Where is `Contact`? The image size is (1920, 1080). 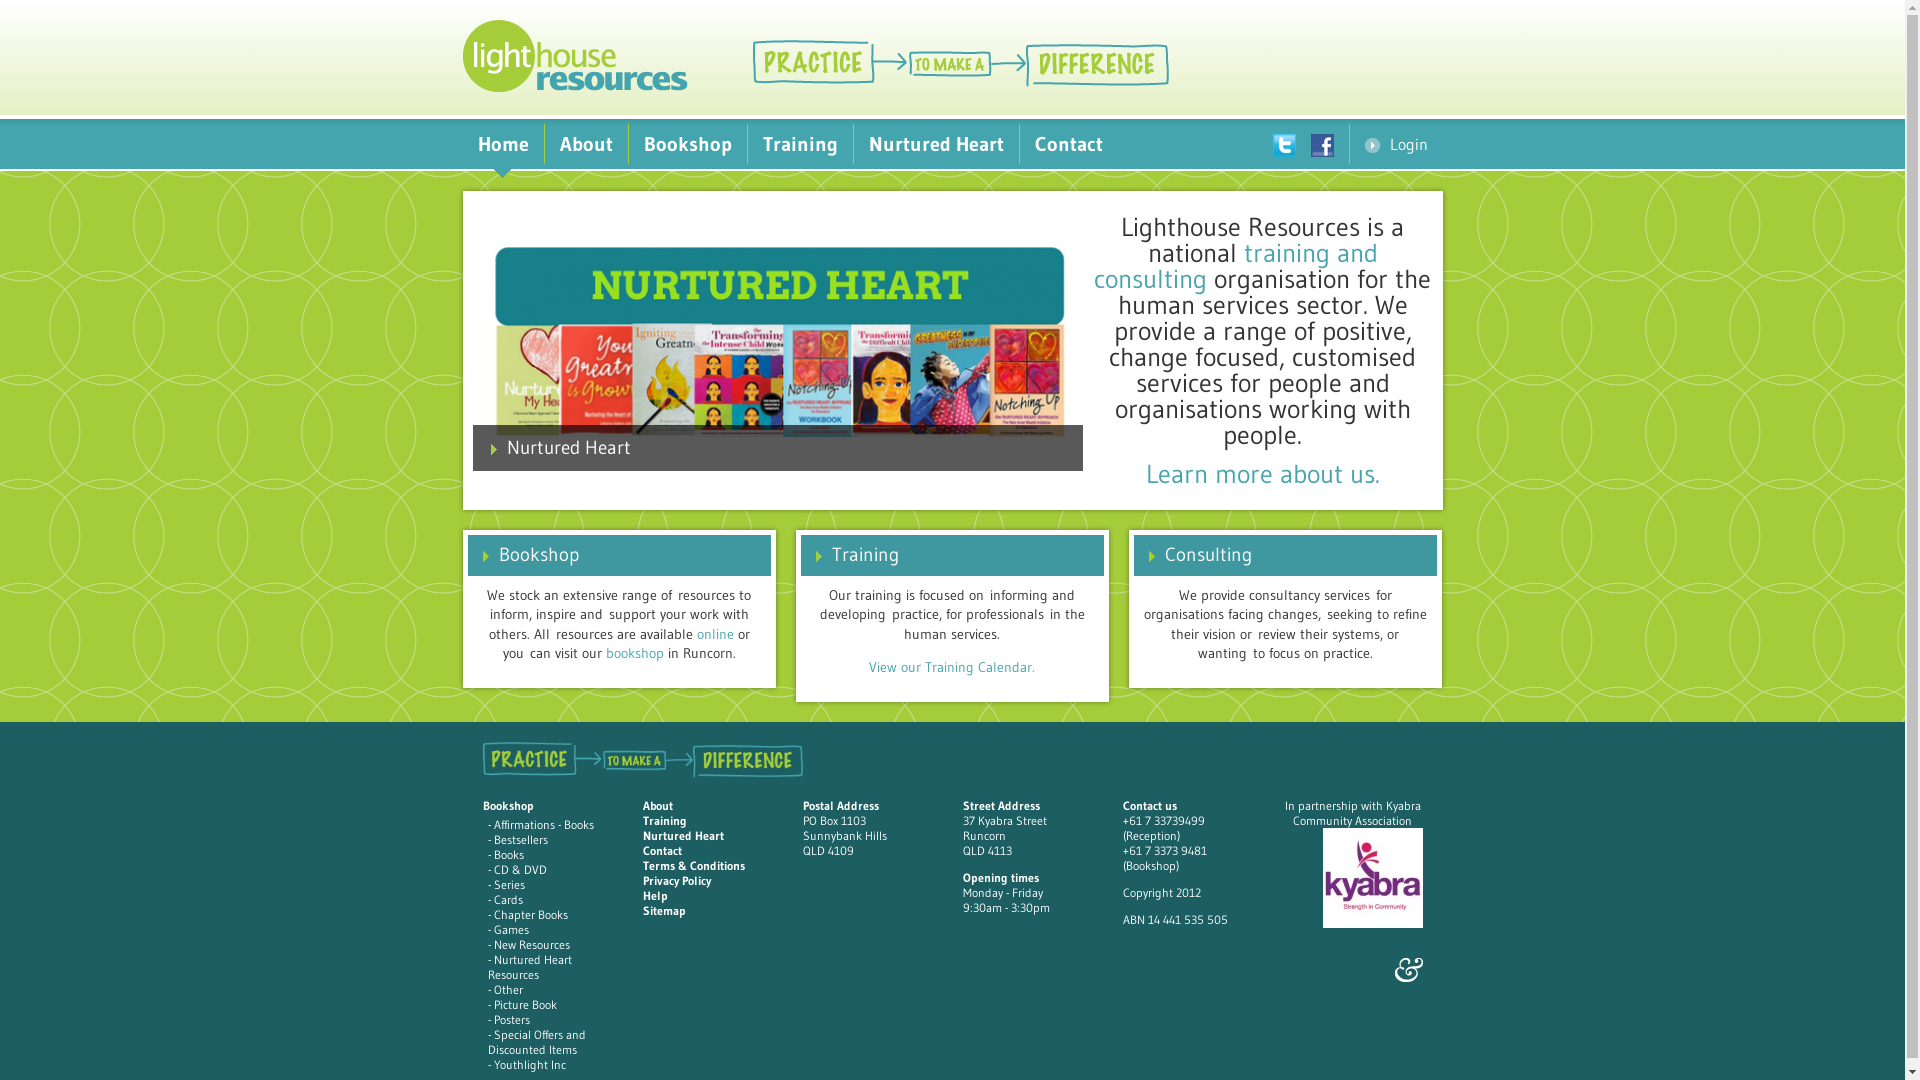 Contact is located at coordinates (662, 850).